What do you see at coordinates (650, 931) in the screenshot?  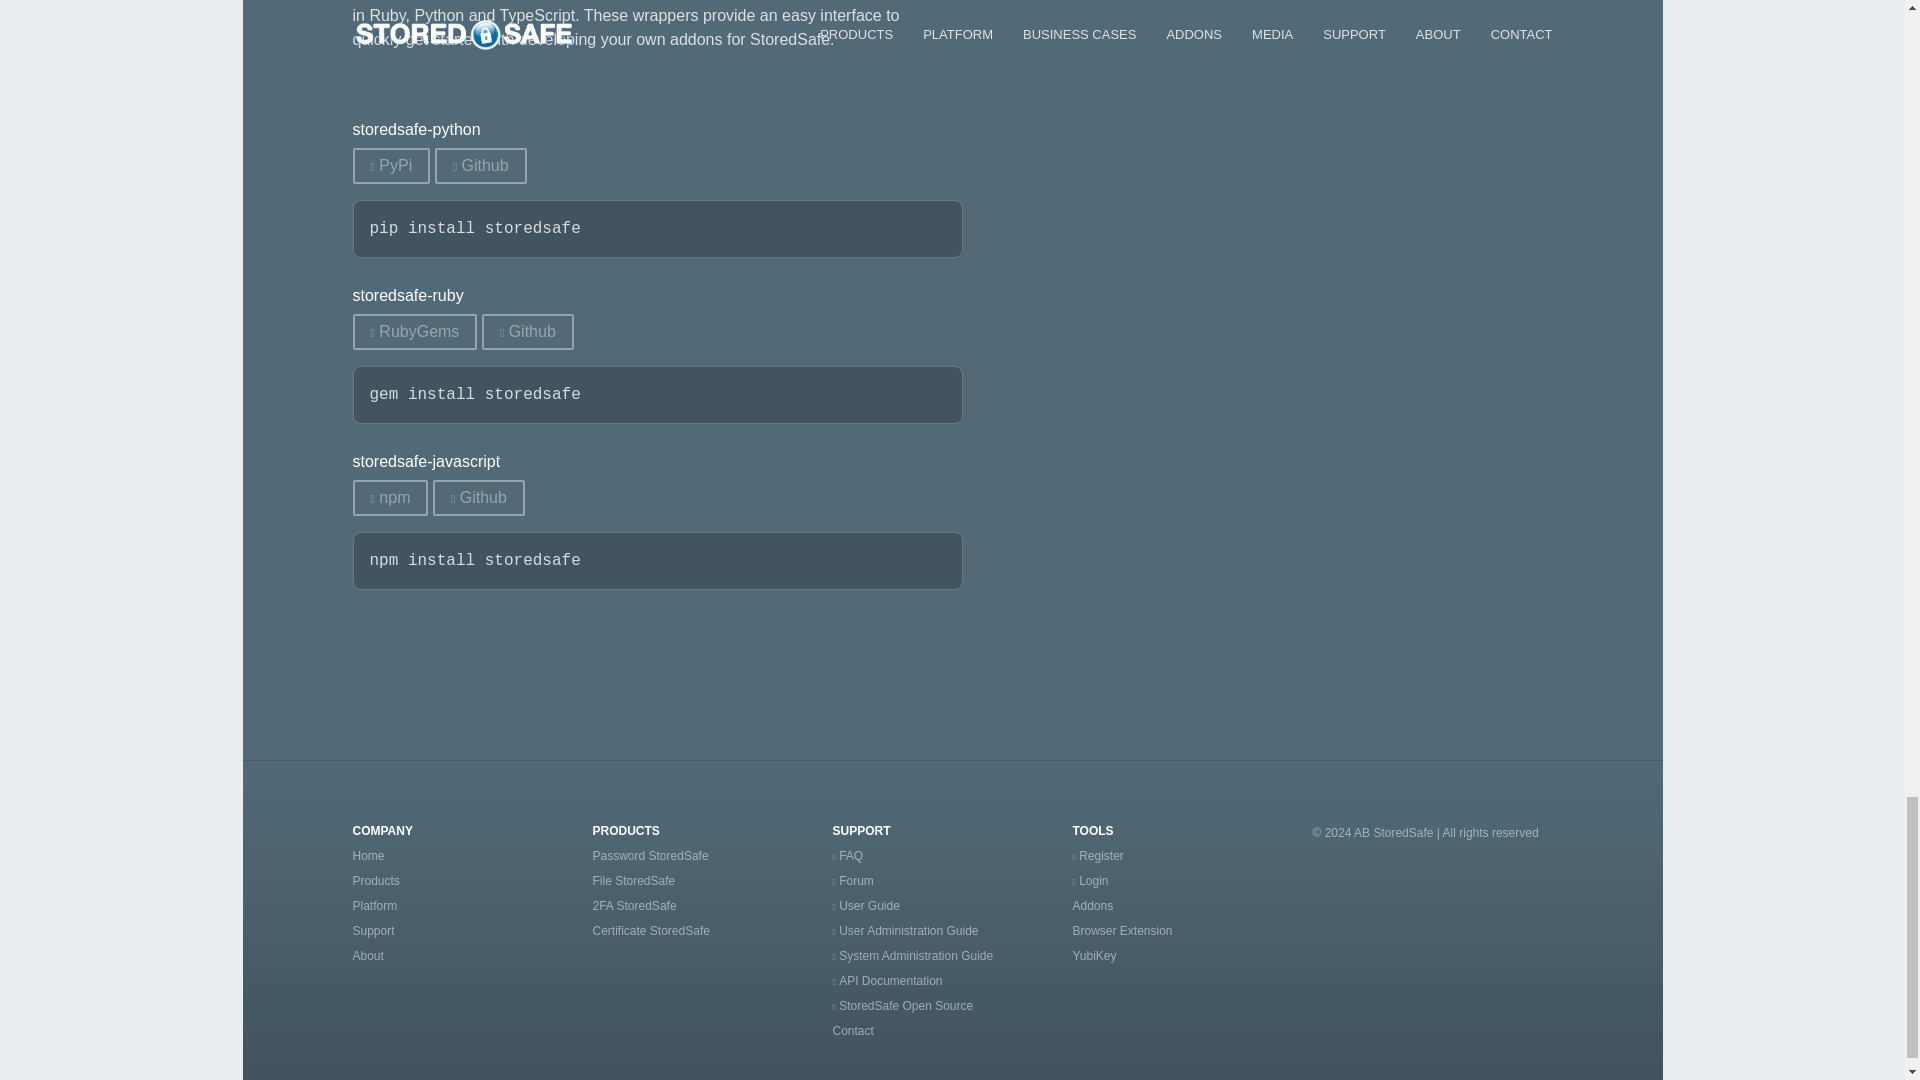 I see `Certificate StoredSafe` at bounding box center [650, 931].